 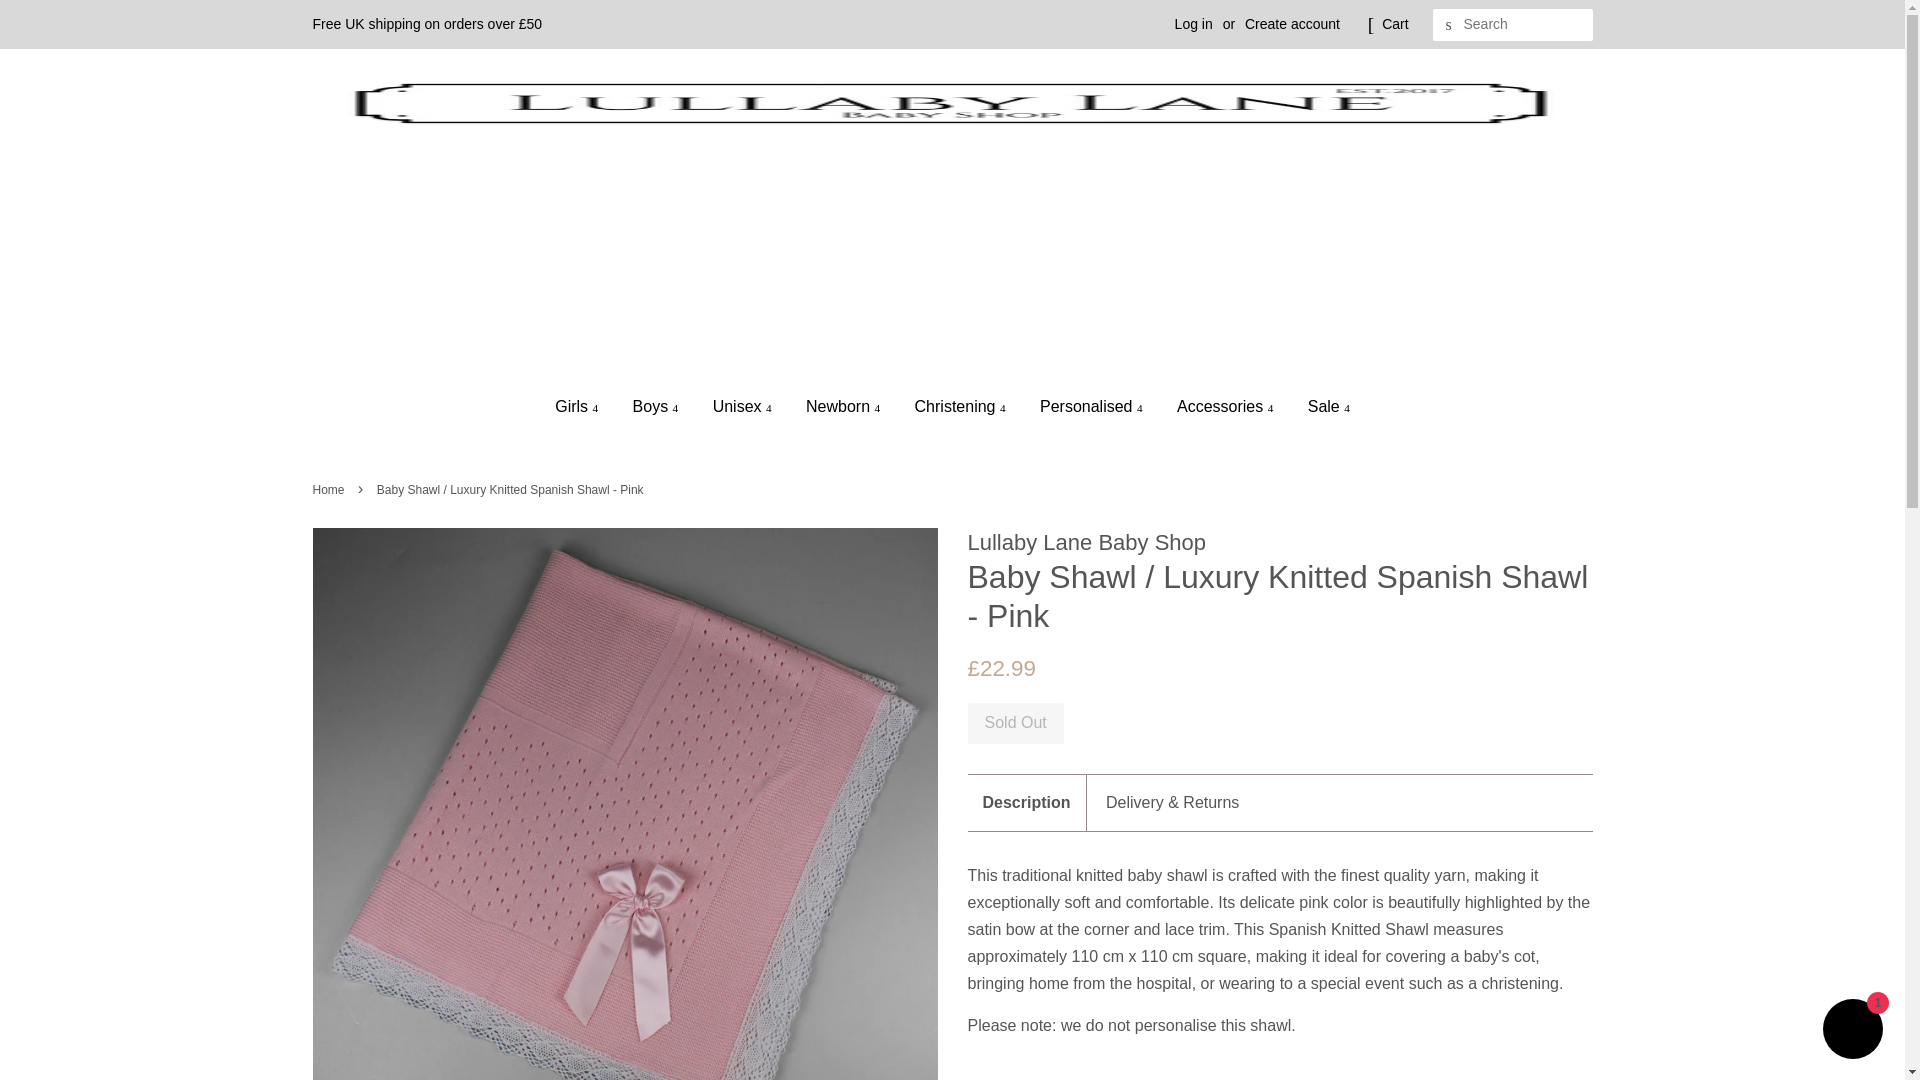 I want to click on Create account, so click(x=1292, y=24).